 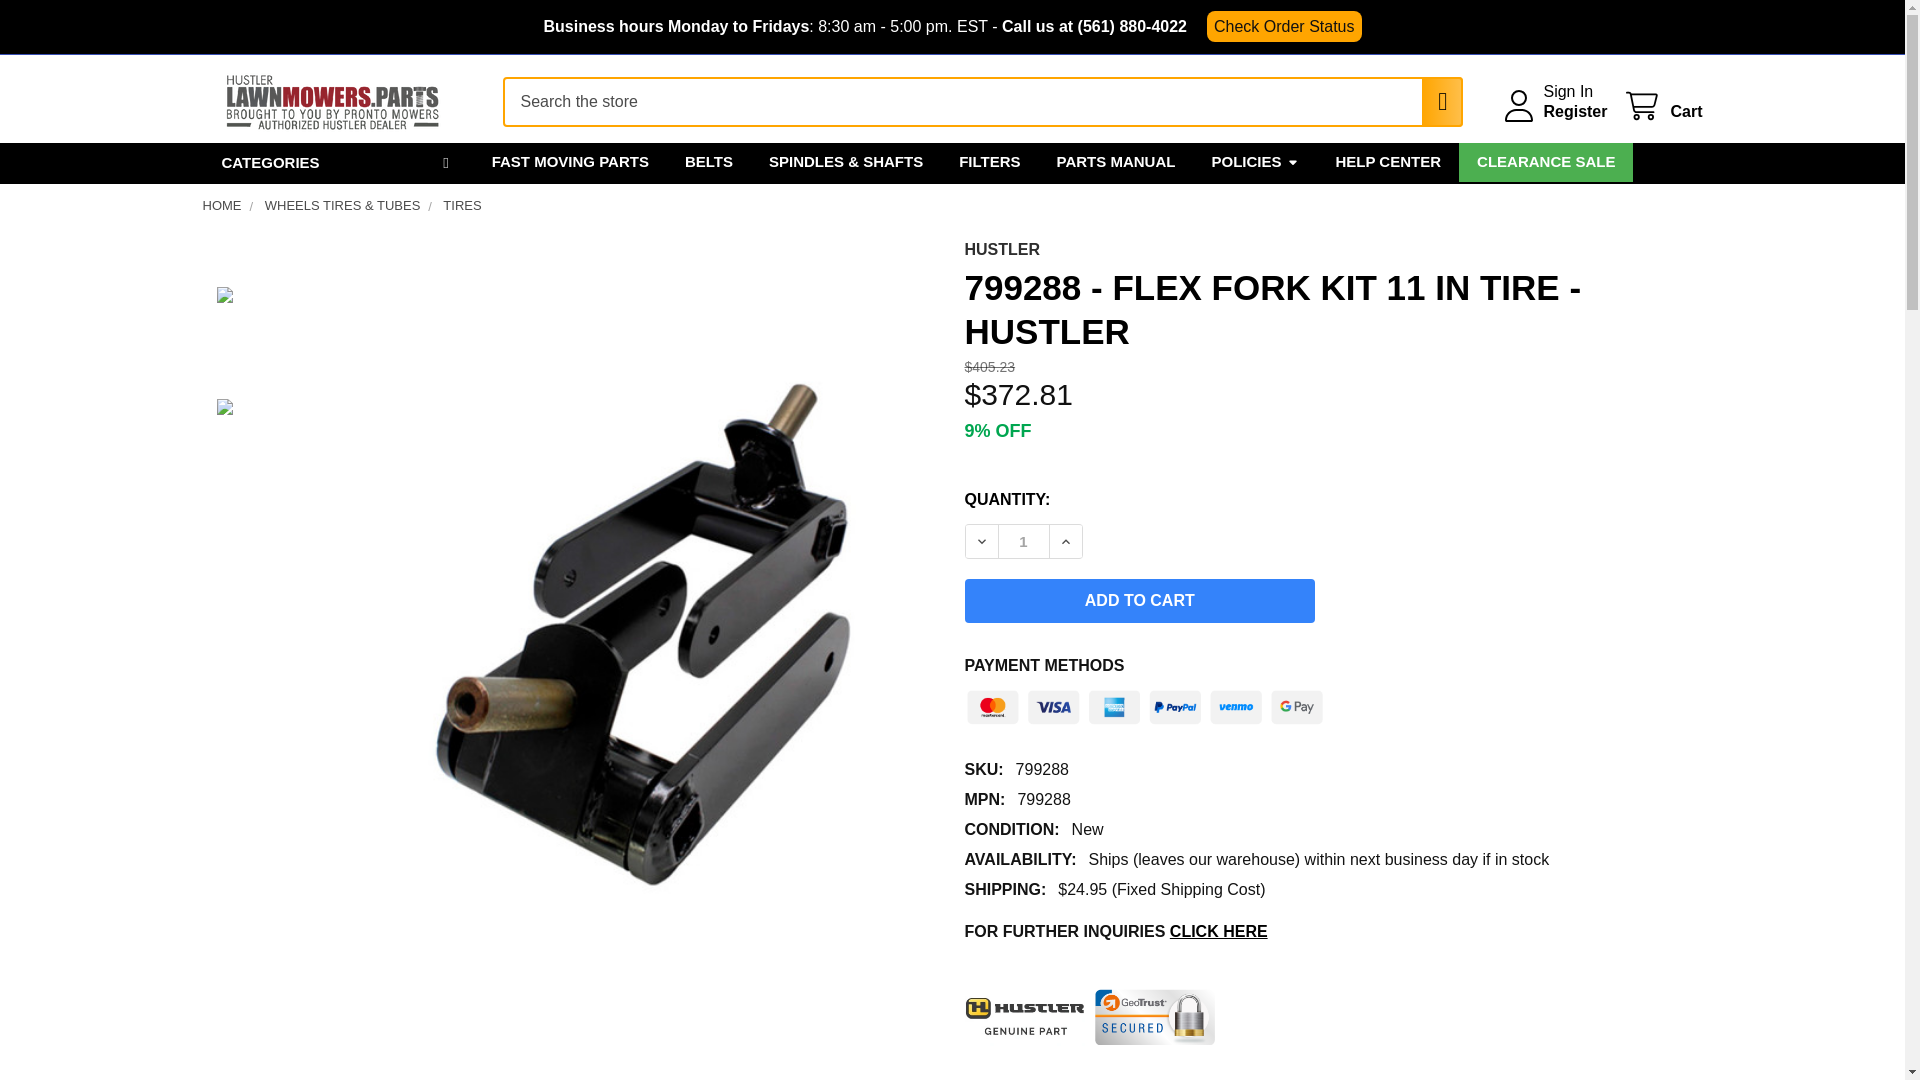 I want to click on Sign In, so click(x=1568, y=92).